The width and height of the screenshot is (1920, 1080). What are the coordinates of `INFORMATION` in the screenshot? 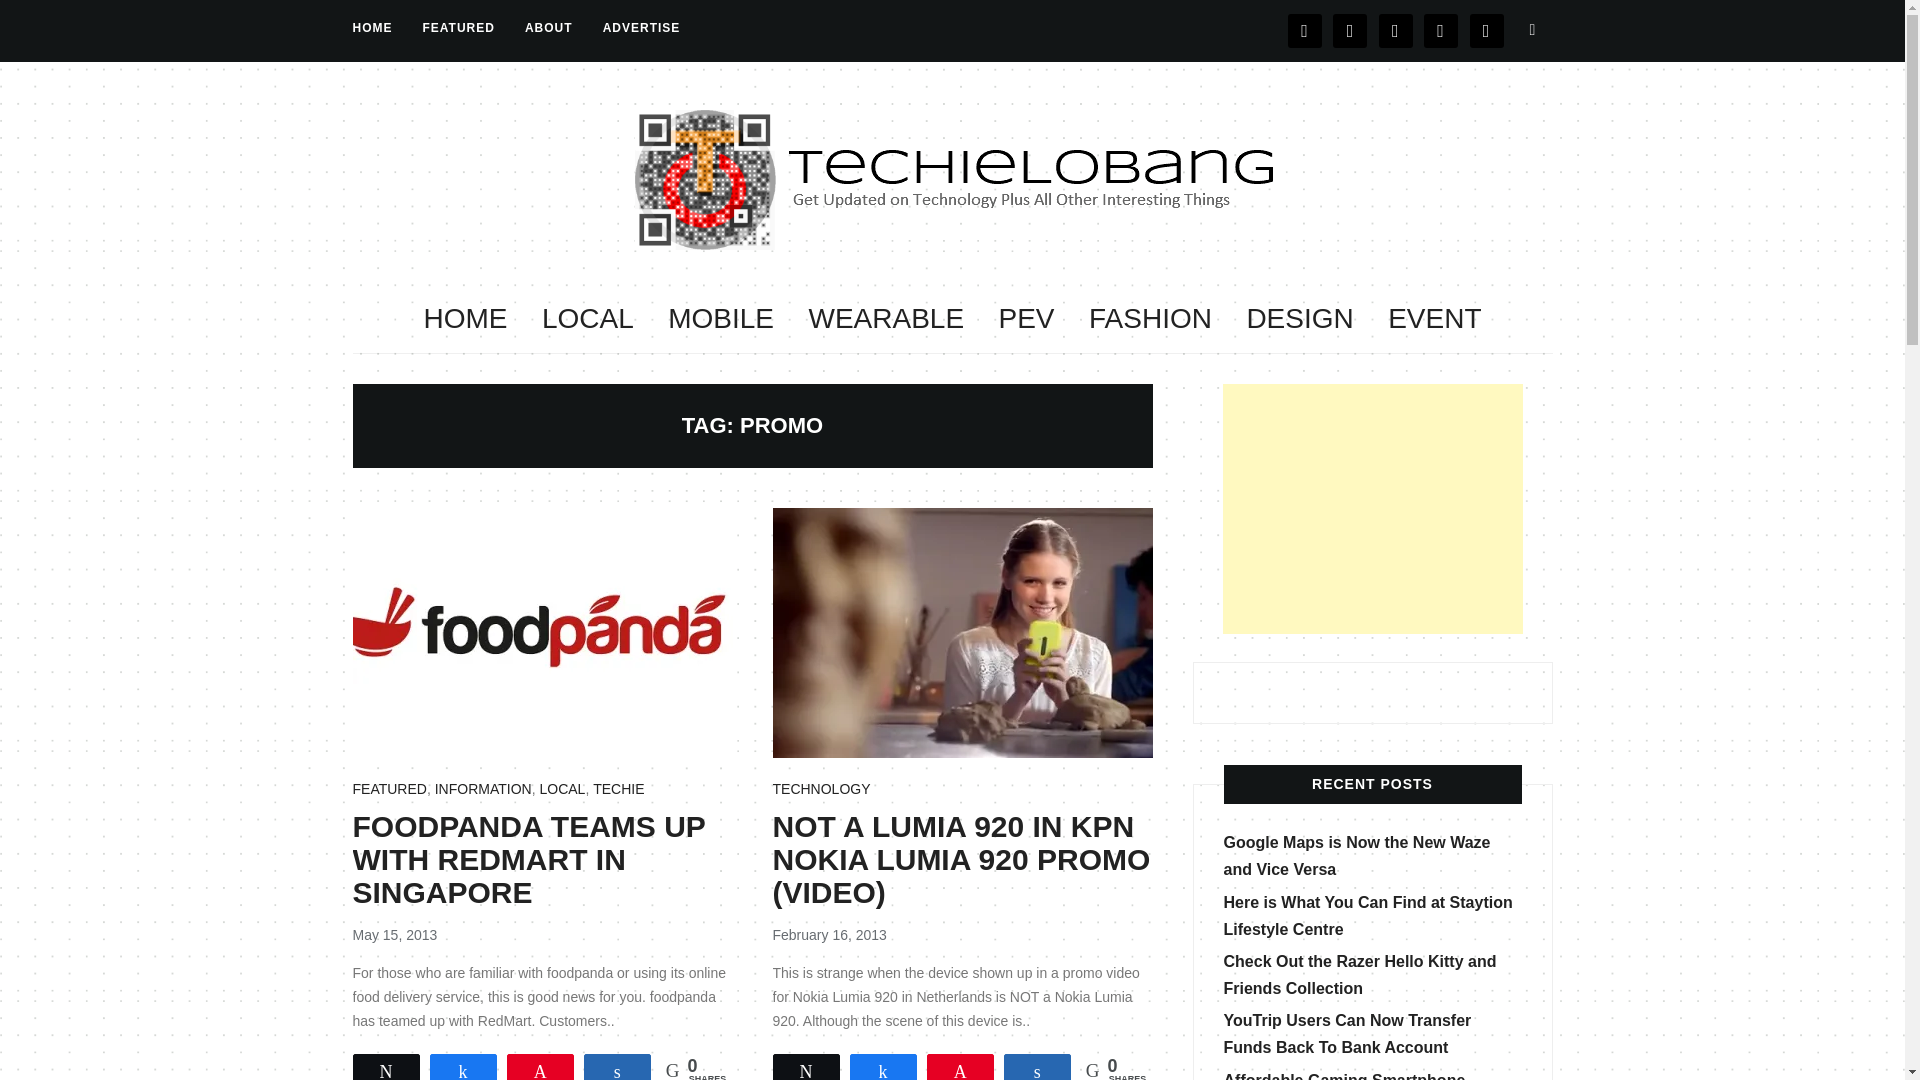 It's located at (483, 790).